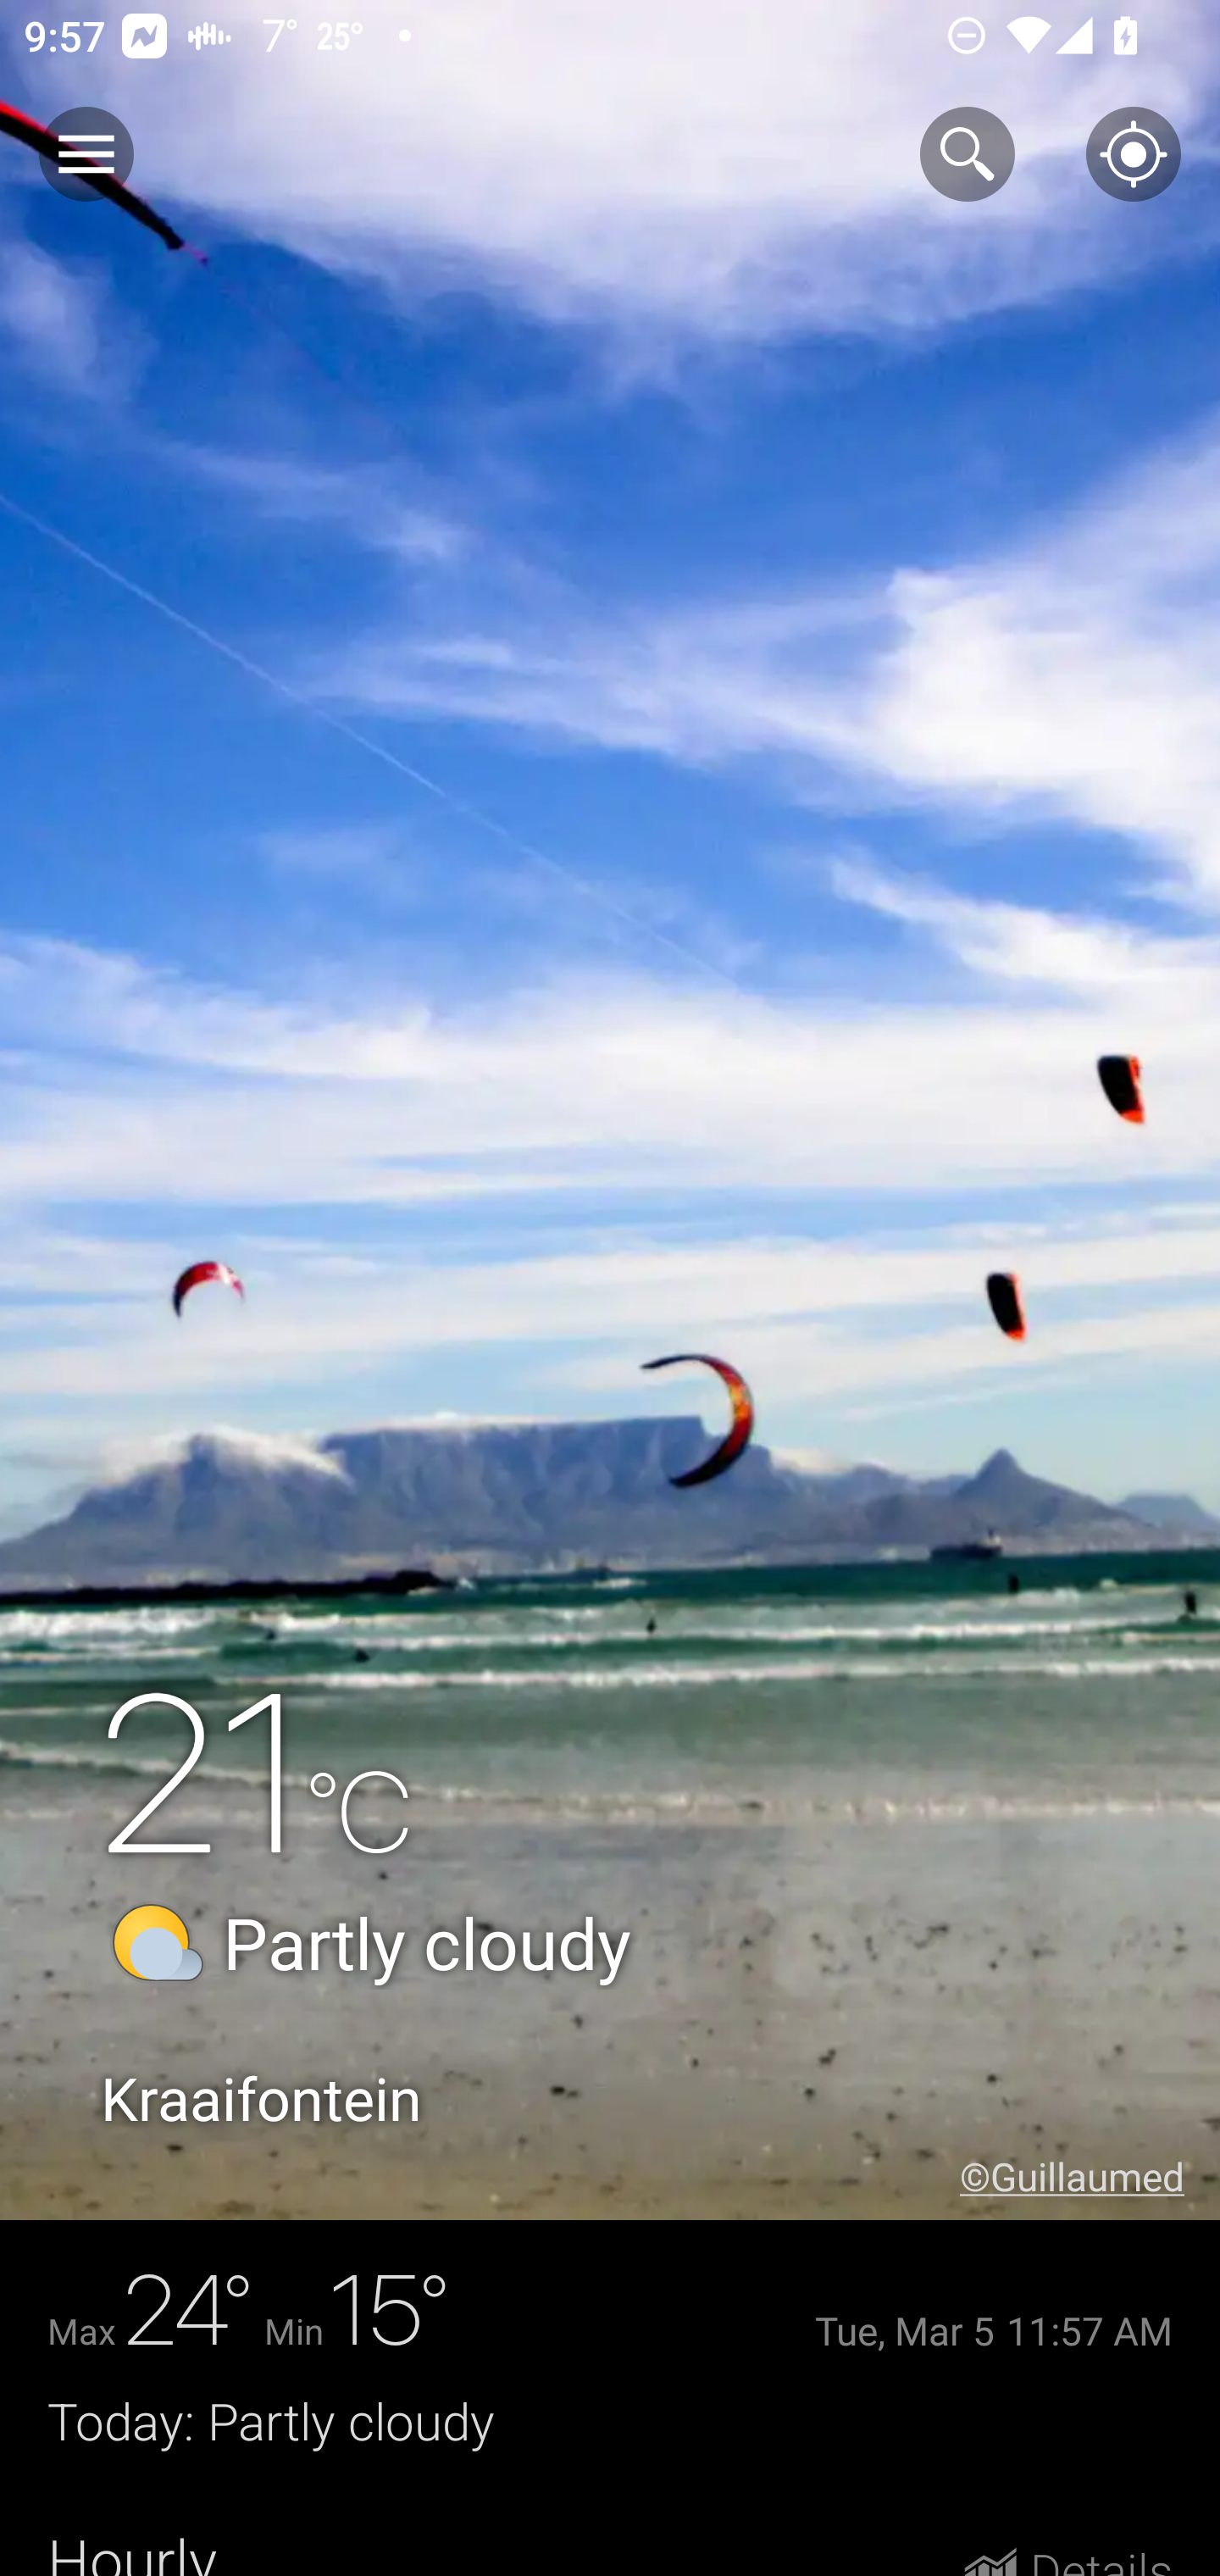 The width and height of the screenshot is (1220, 2576). I want to click on ©Guillaumed, so click(1090, 2176).